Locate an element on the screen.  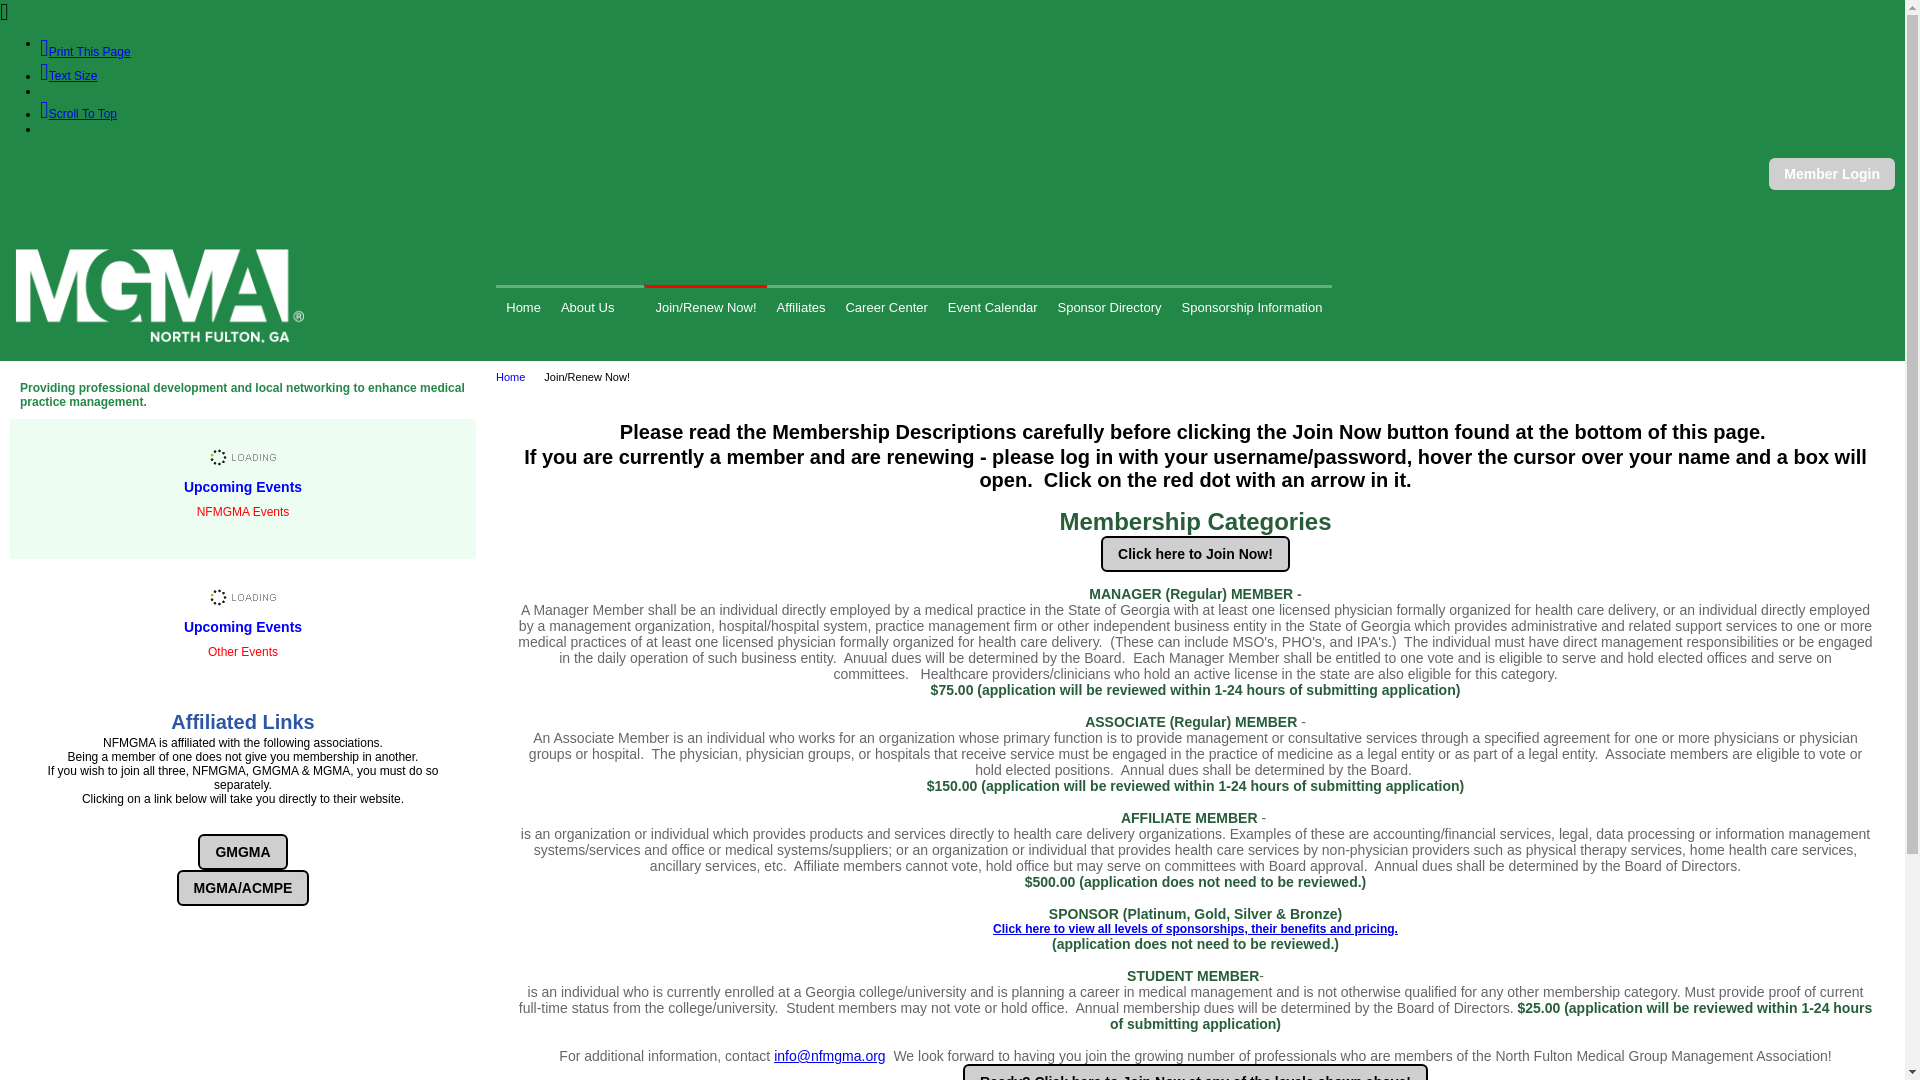
Other Events is located at coordinates (242, 629).